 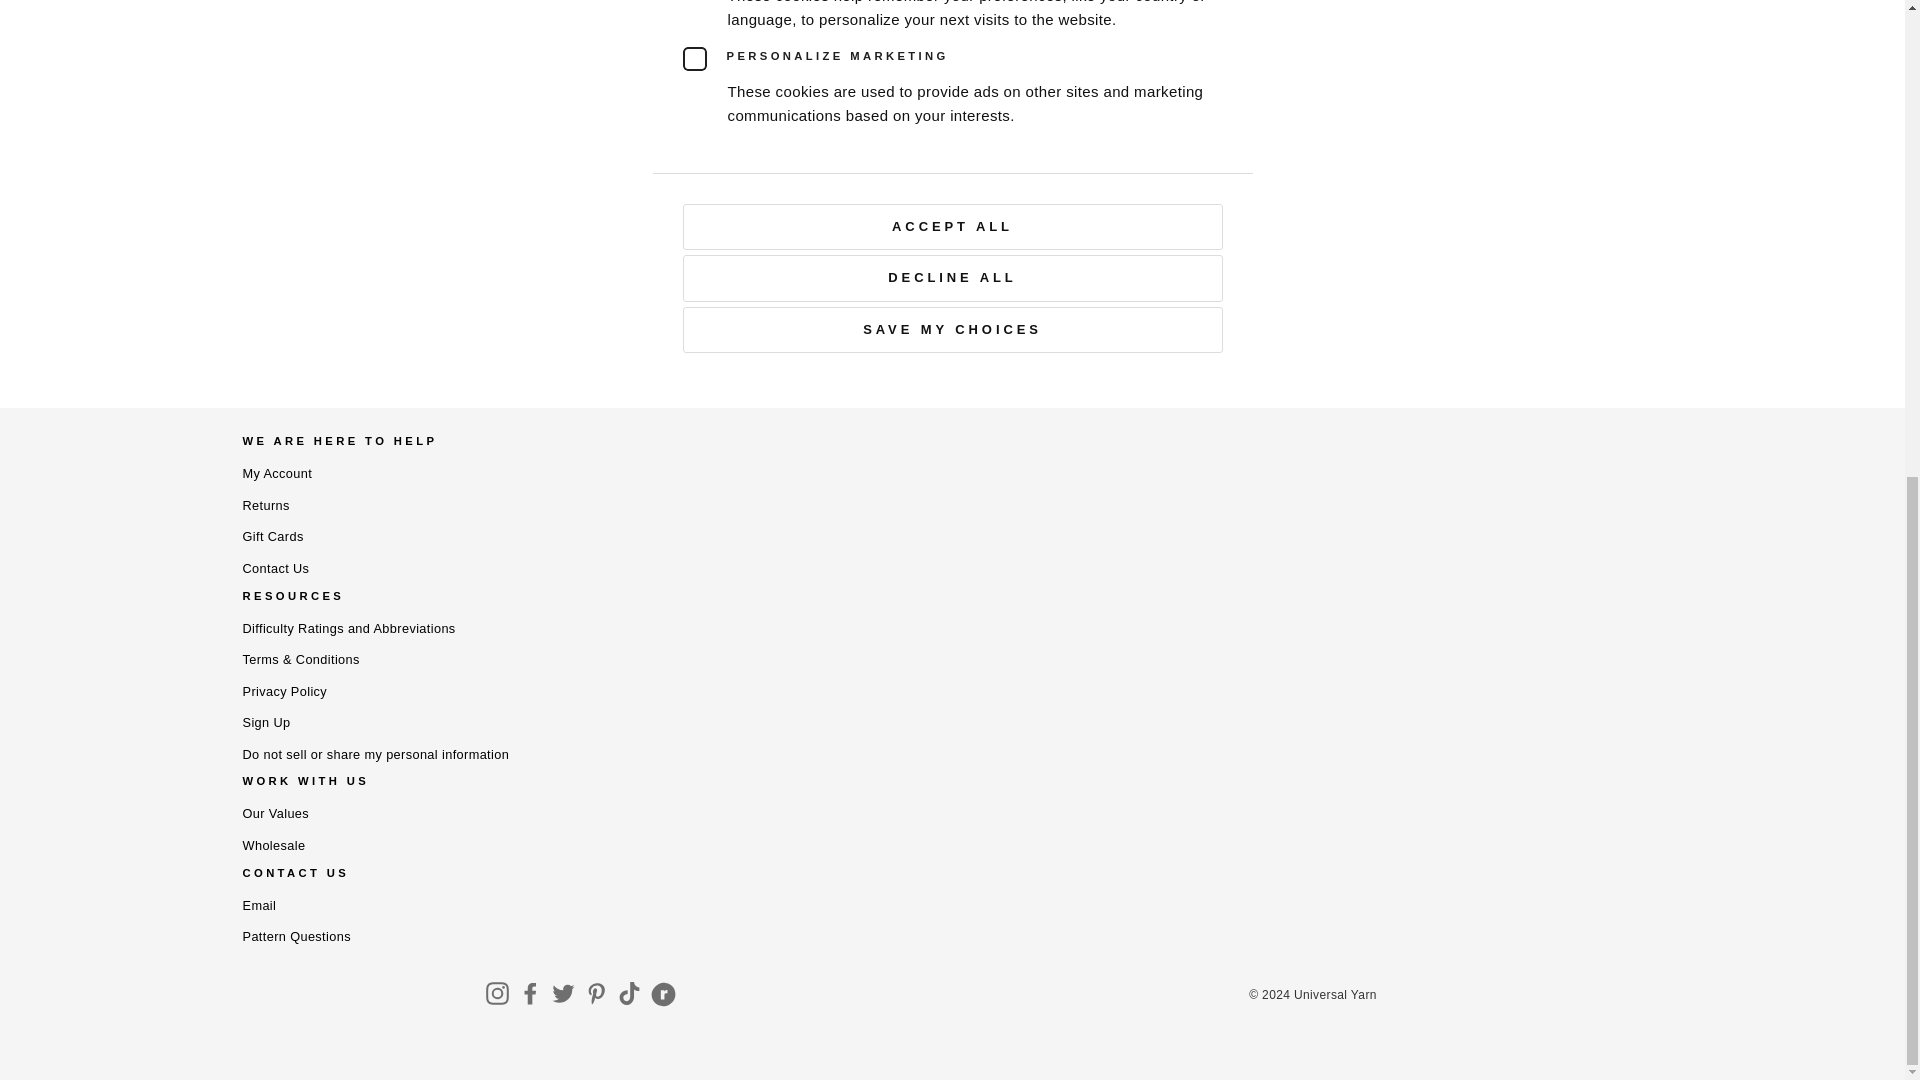 I want to click on Universal Yarn on Facebook, so click(x=530, y=998).